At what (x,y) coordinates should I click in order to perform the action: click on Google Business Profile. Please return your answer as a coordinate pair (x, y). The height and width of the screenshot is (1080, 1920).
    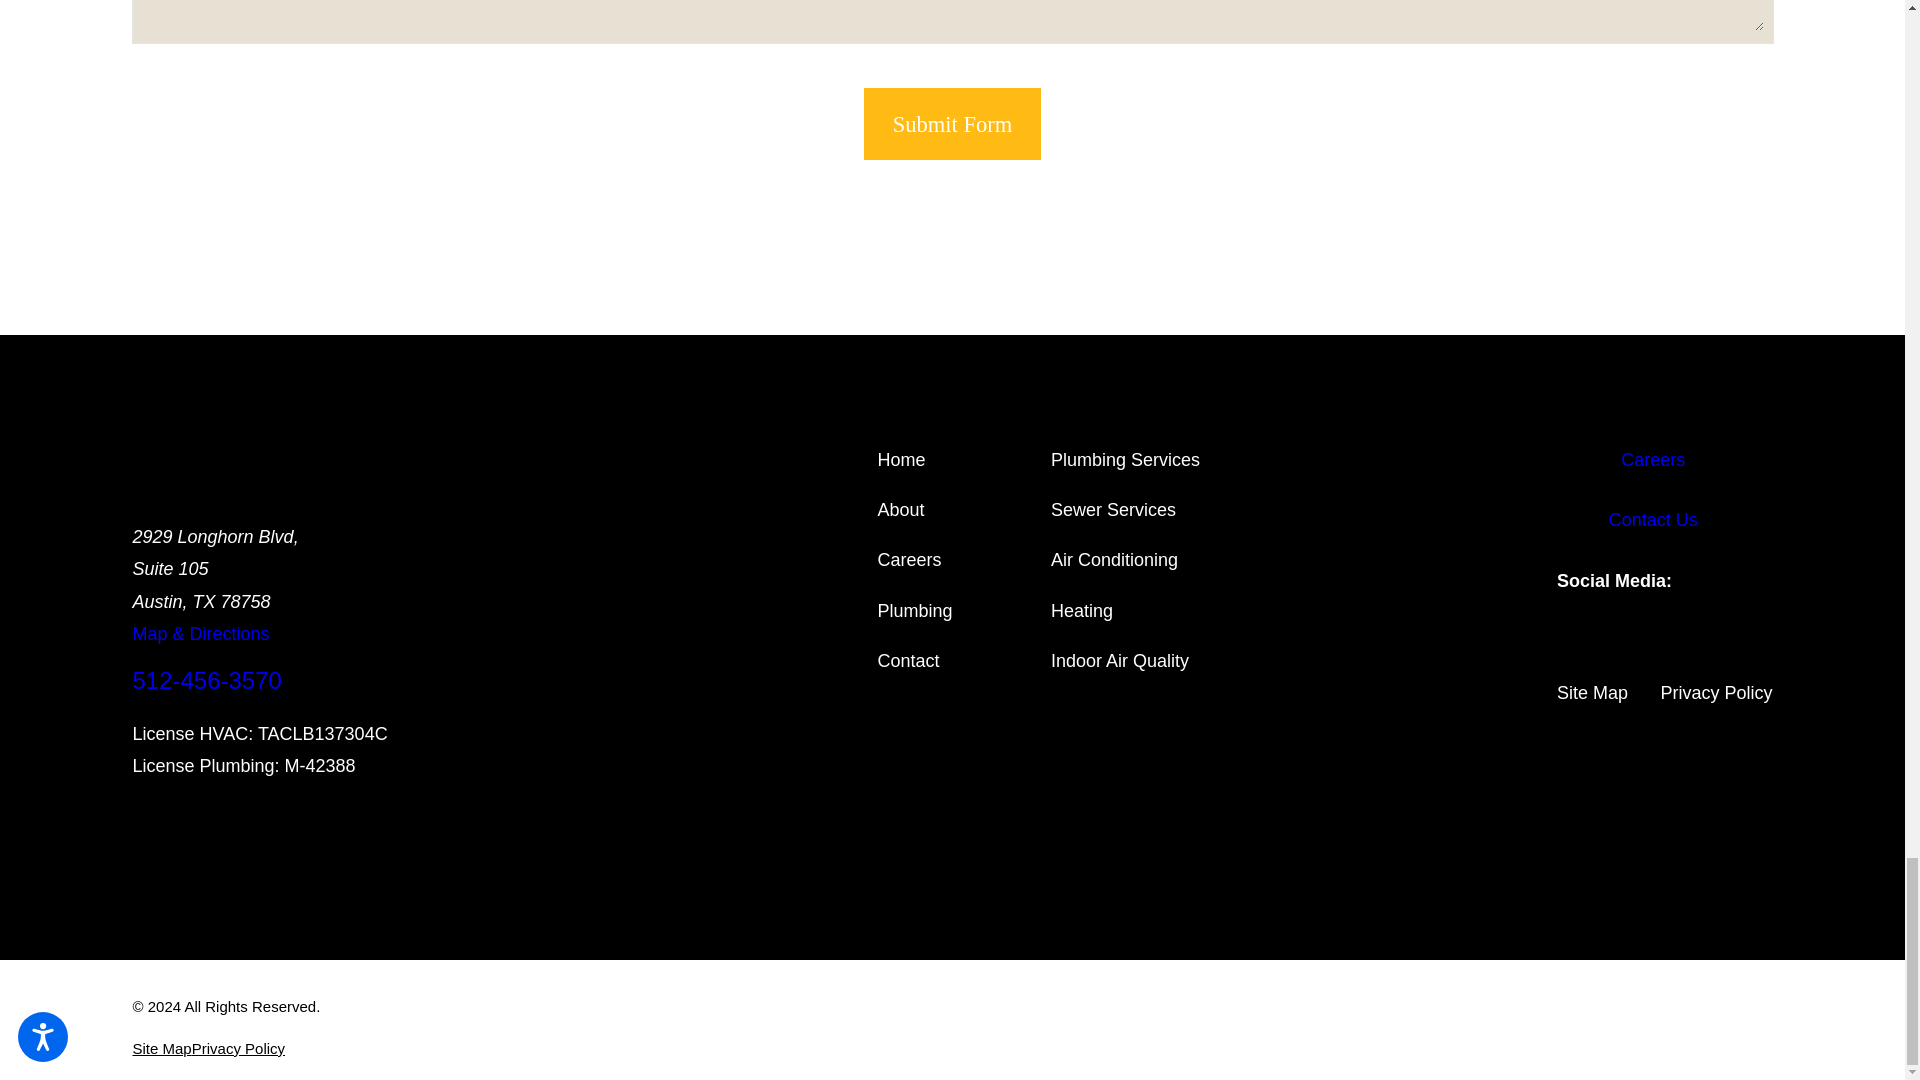
    Looking at the image, I should click on (1626, 650).